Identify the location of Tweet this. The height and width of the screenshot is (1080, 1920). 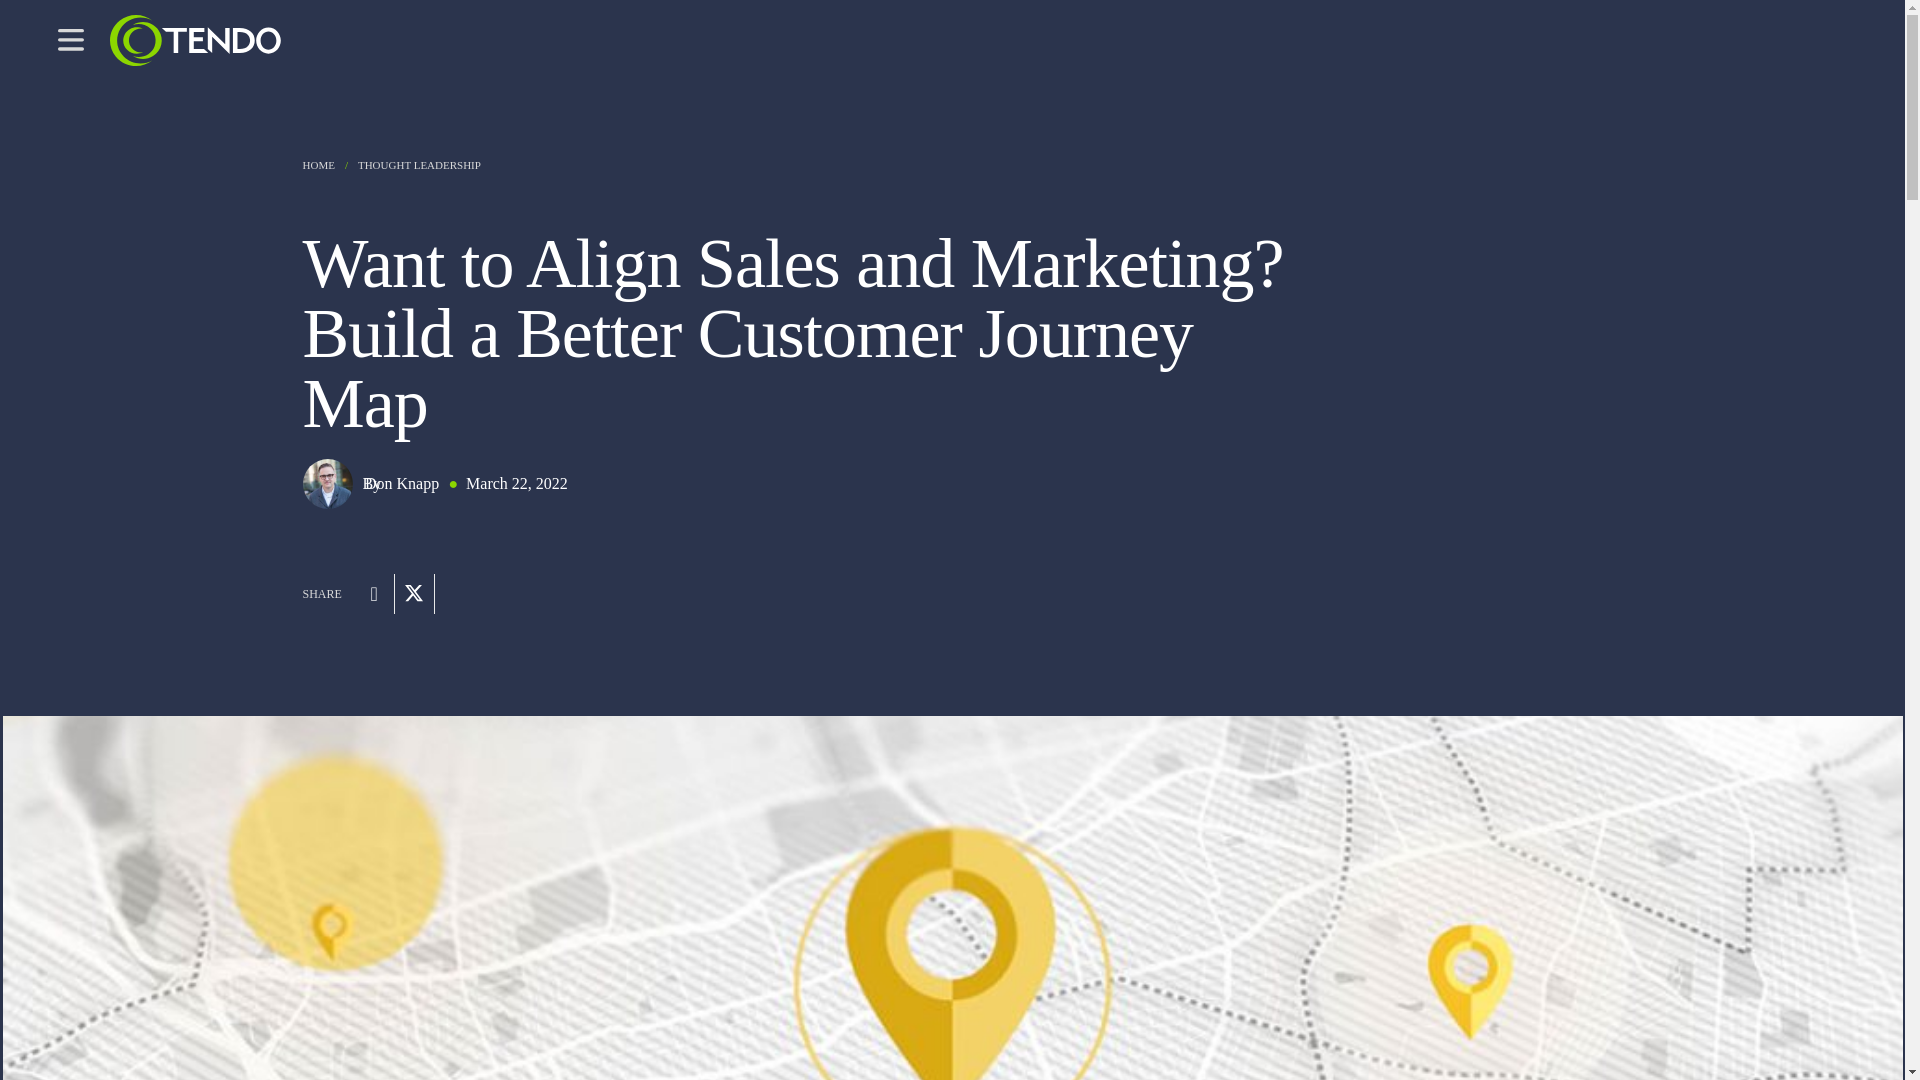
(415, 594).